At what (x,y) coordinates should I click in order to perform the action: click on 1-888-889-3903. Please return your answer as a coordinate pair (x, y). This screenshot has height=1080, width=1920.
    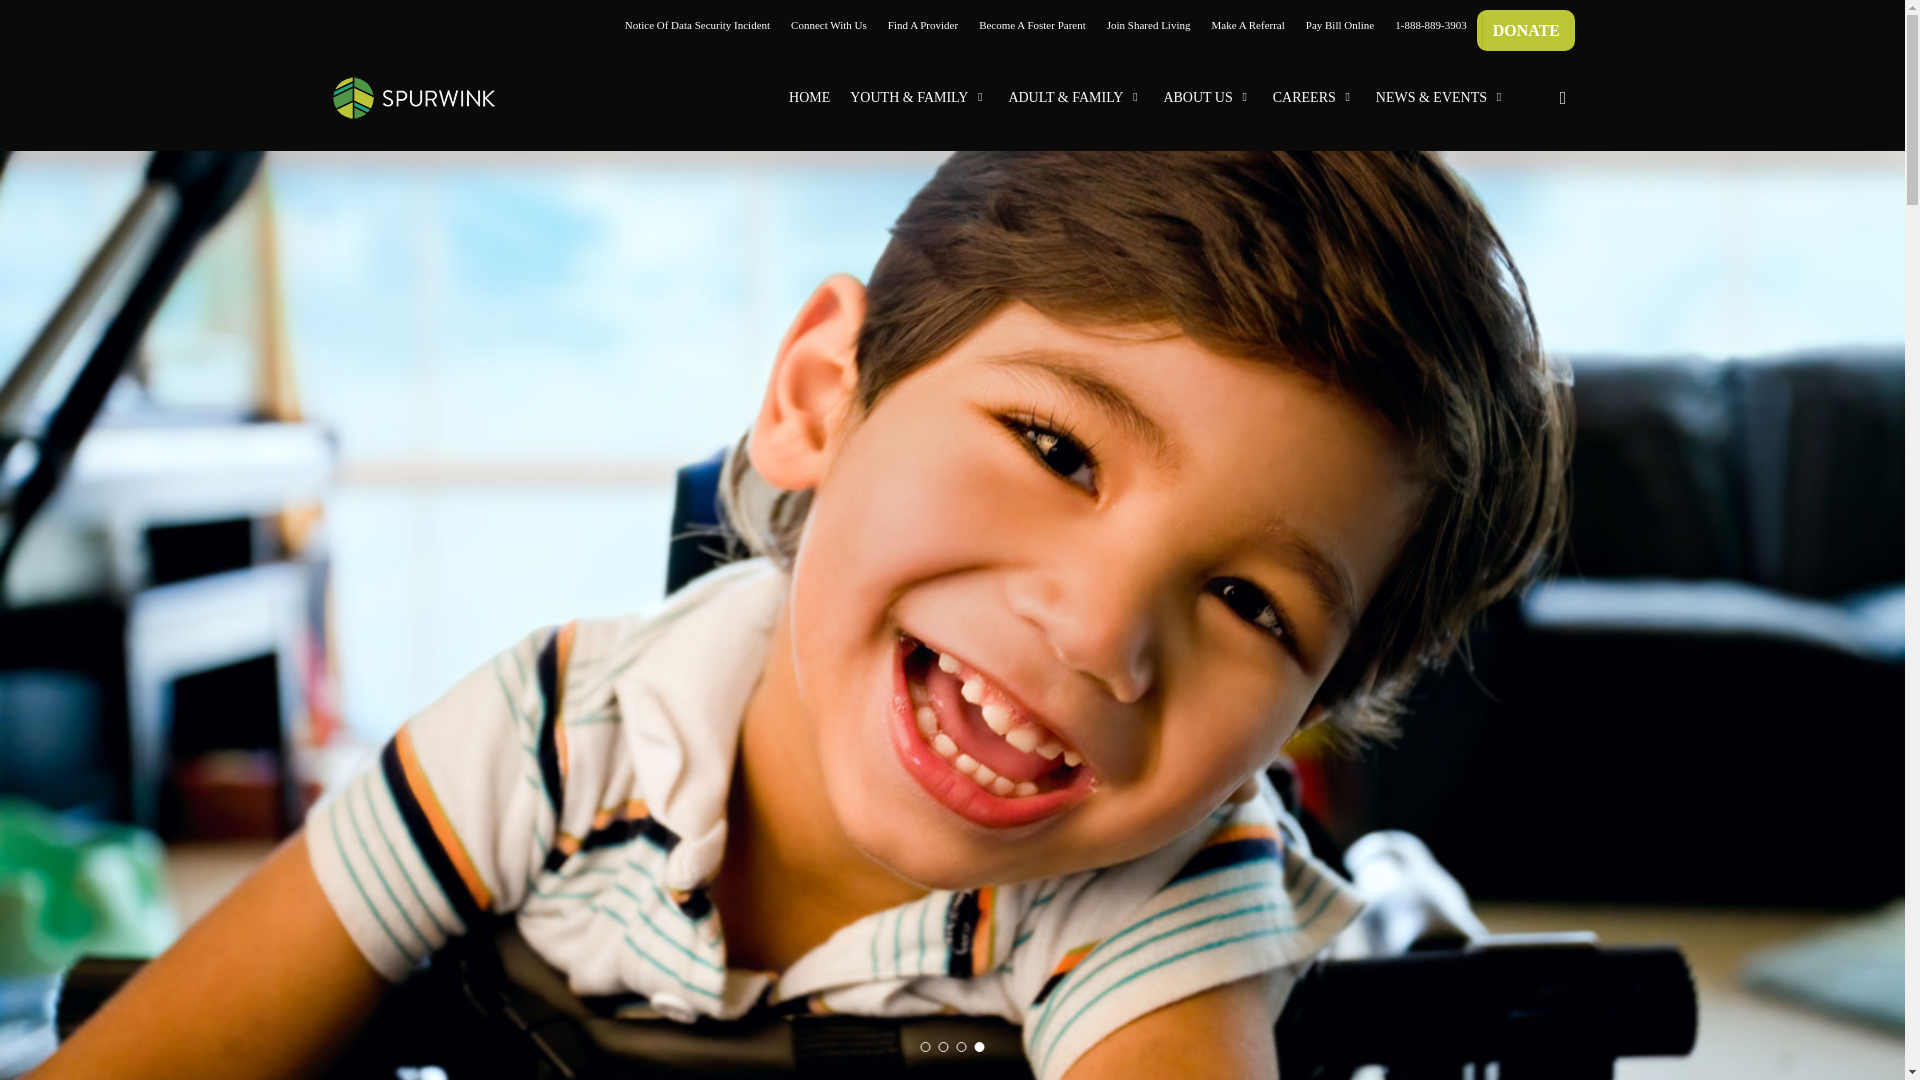
    Looking at the image, I should click on (1430, 25).